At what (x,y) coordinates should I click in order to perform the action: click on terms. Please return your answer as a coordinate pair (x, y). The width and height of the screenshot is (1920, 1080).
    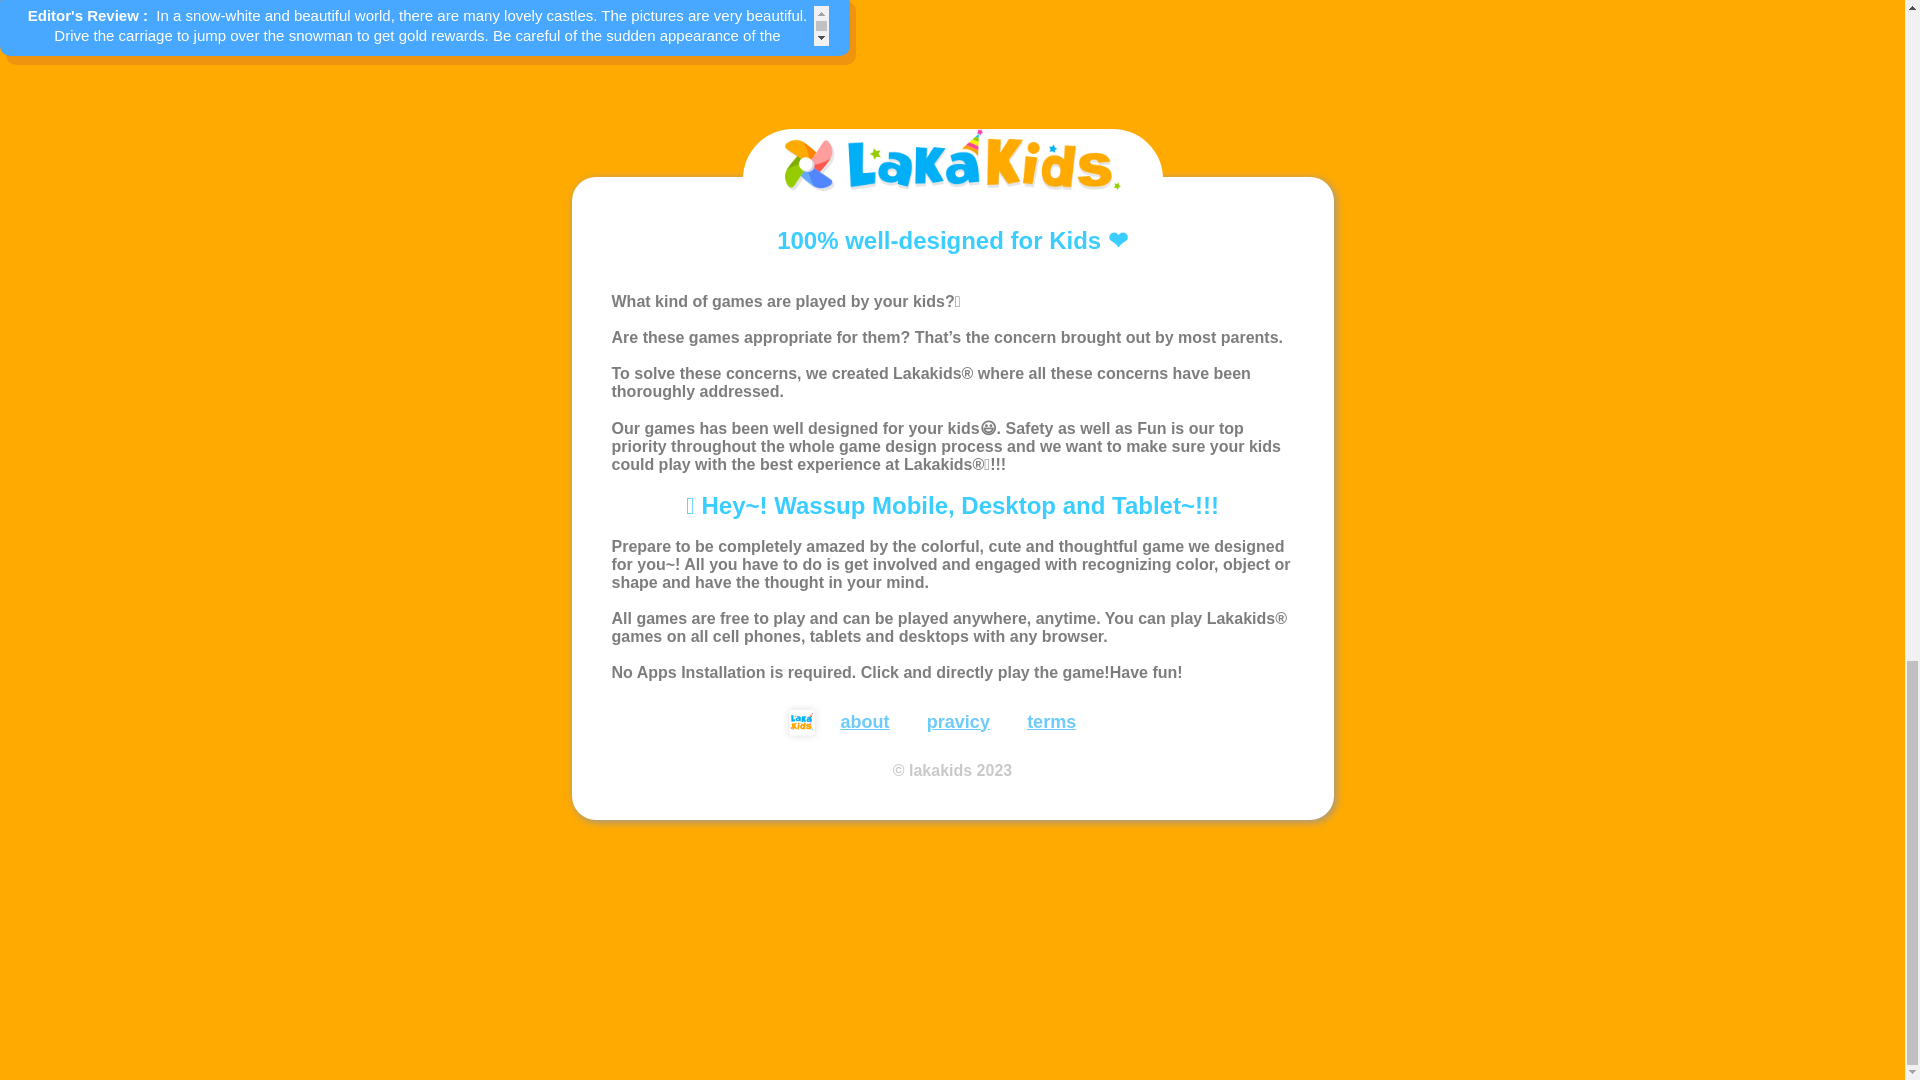
    Looking at the image, I should click on (1051, 722).